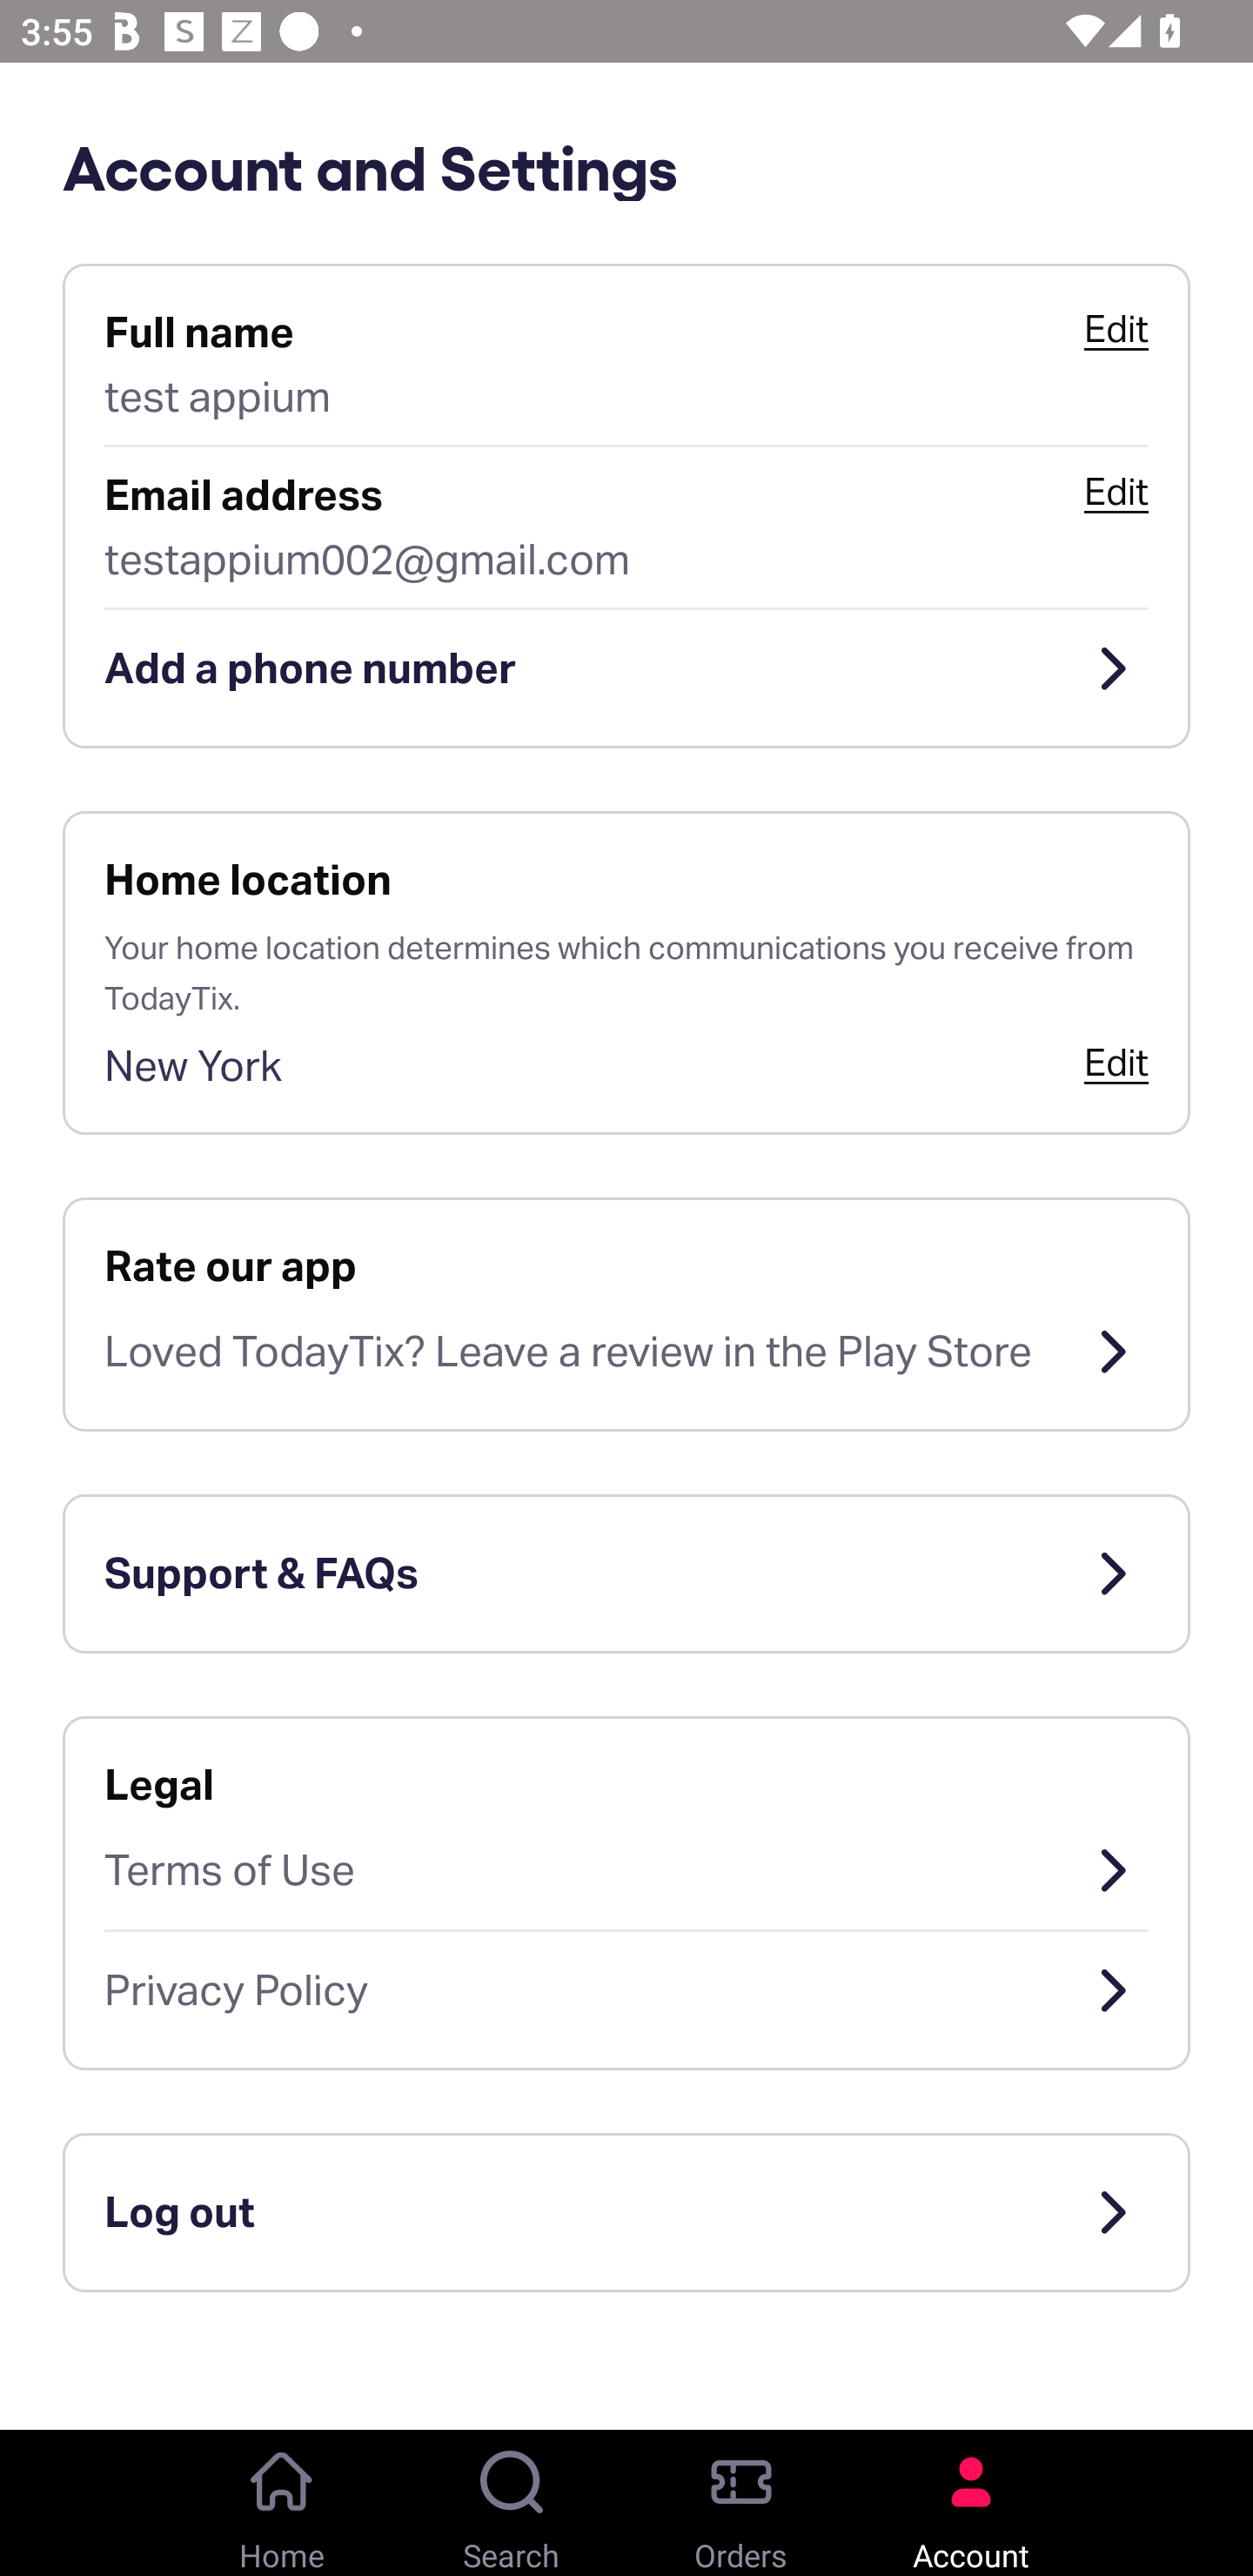 The width and height of the screenshot is (1253, 2576). Describe the element at coordinates (626, 2212) in the screenshot. I see `Log out` at that location.